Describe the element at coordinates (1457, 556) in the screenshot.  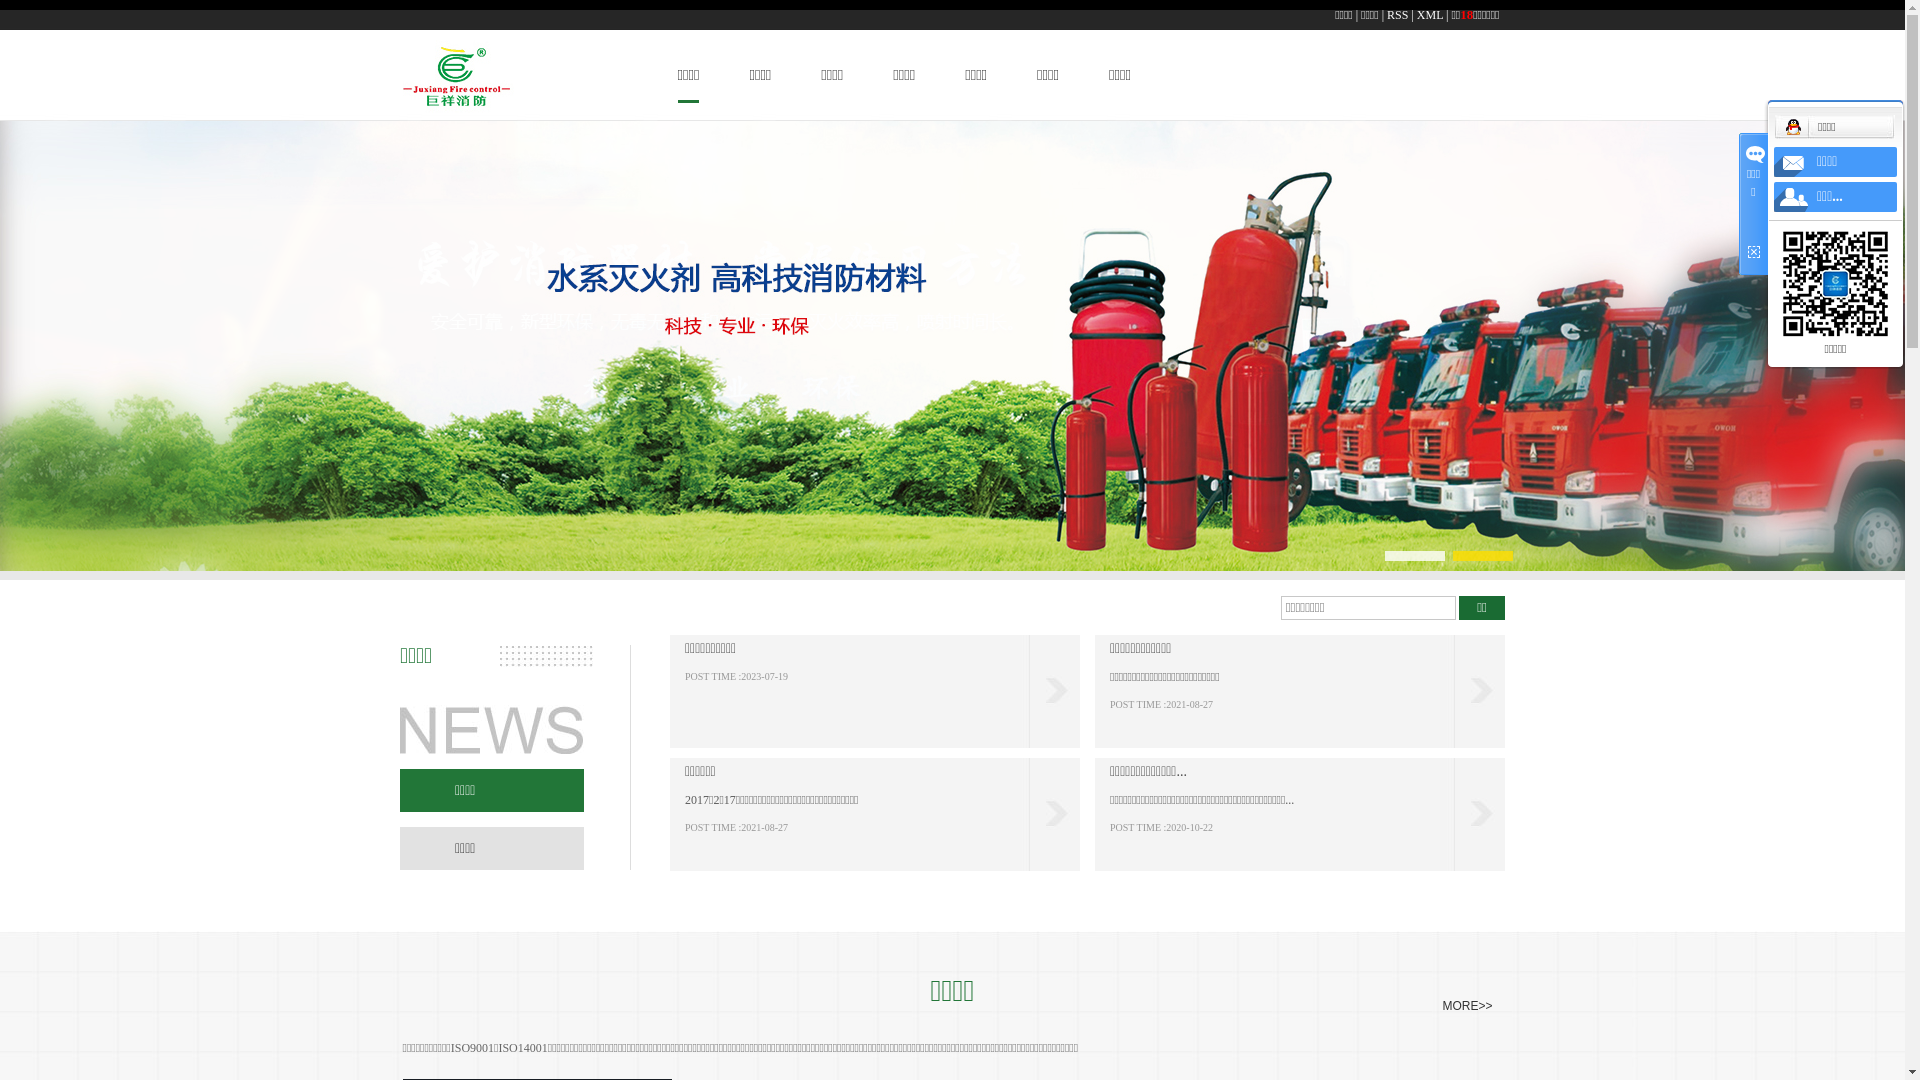
I see `2` at that location.